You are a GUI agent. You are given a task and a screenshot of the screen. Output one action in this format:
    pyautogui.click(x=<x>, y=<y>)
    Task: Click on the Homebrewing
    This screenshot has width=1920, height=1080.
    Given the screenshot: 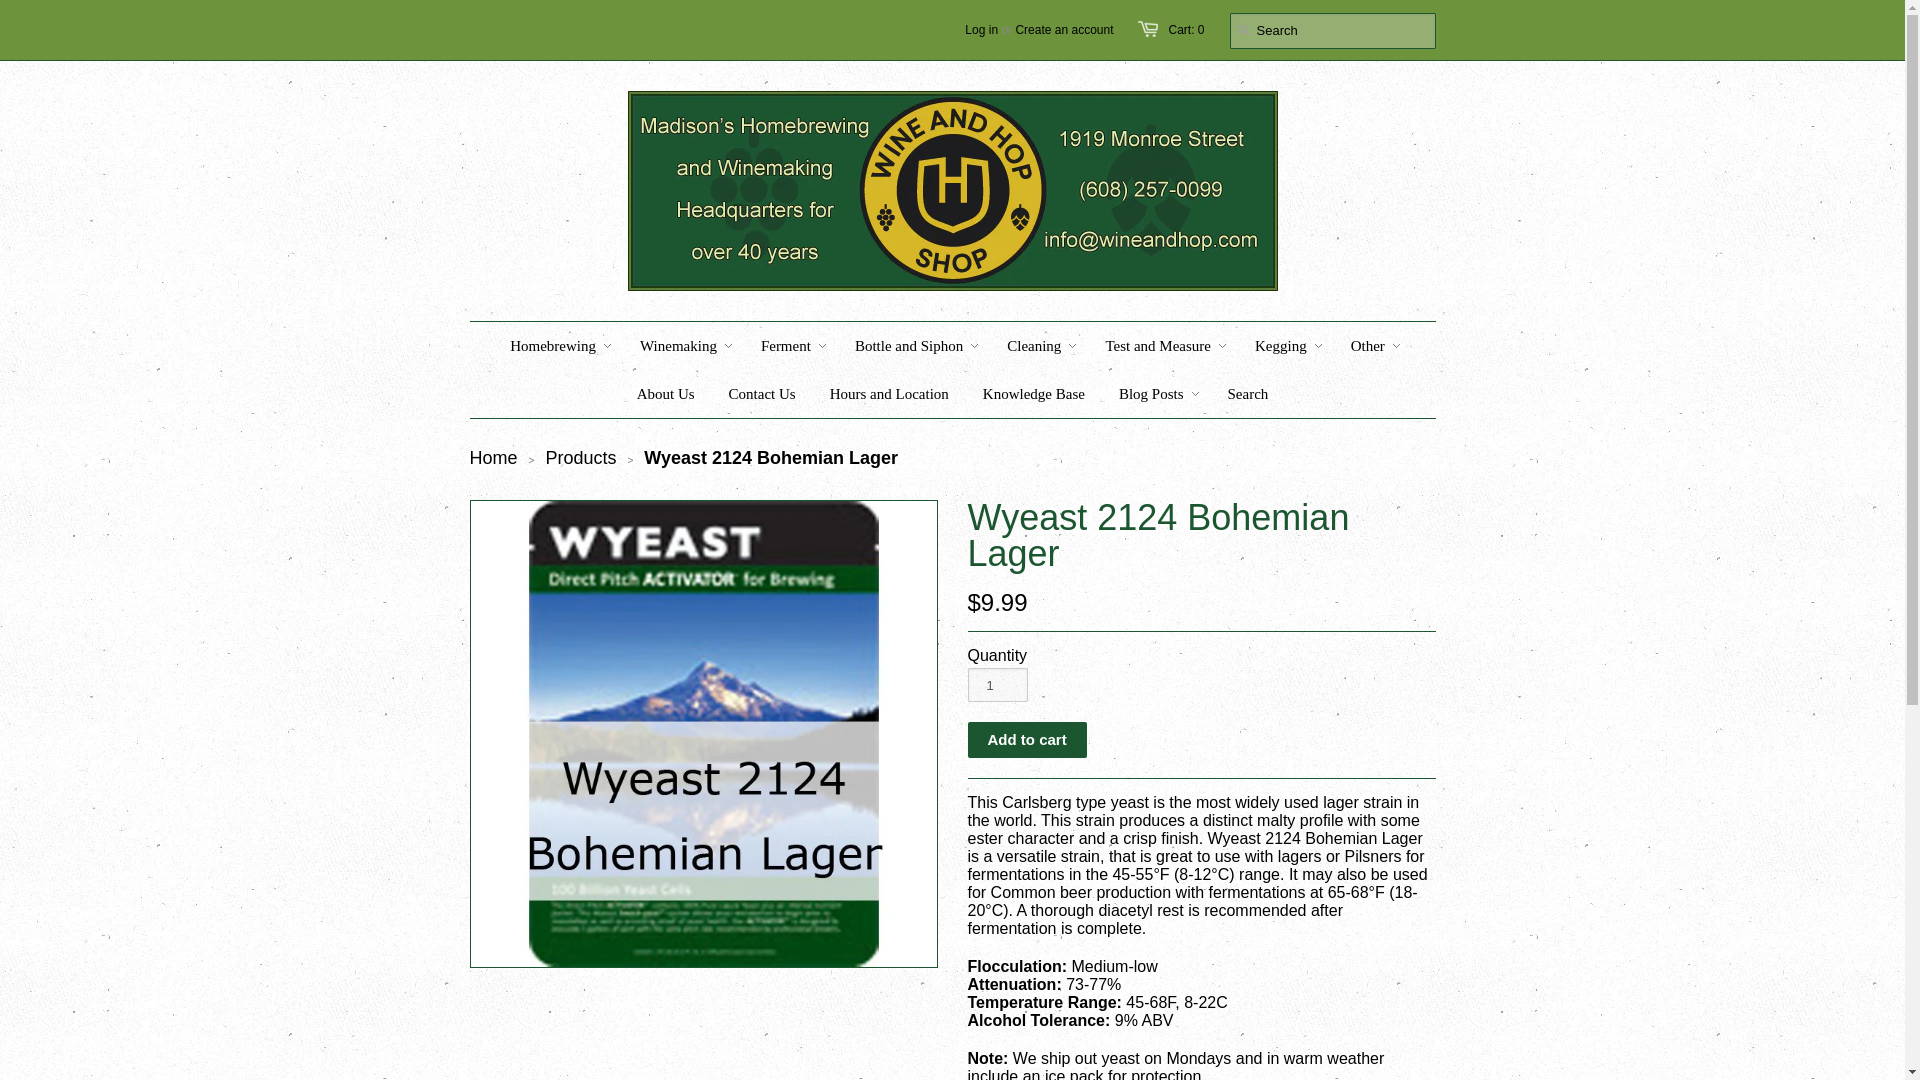 What is the action you would take?
    pyautogui.click(x=552, y=346)
    